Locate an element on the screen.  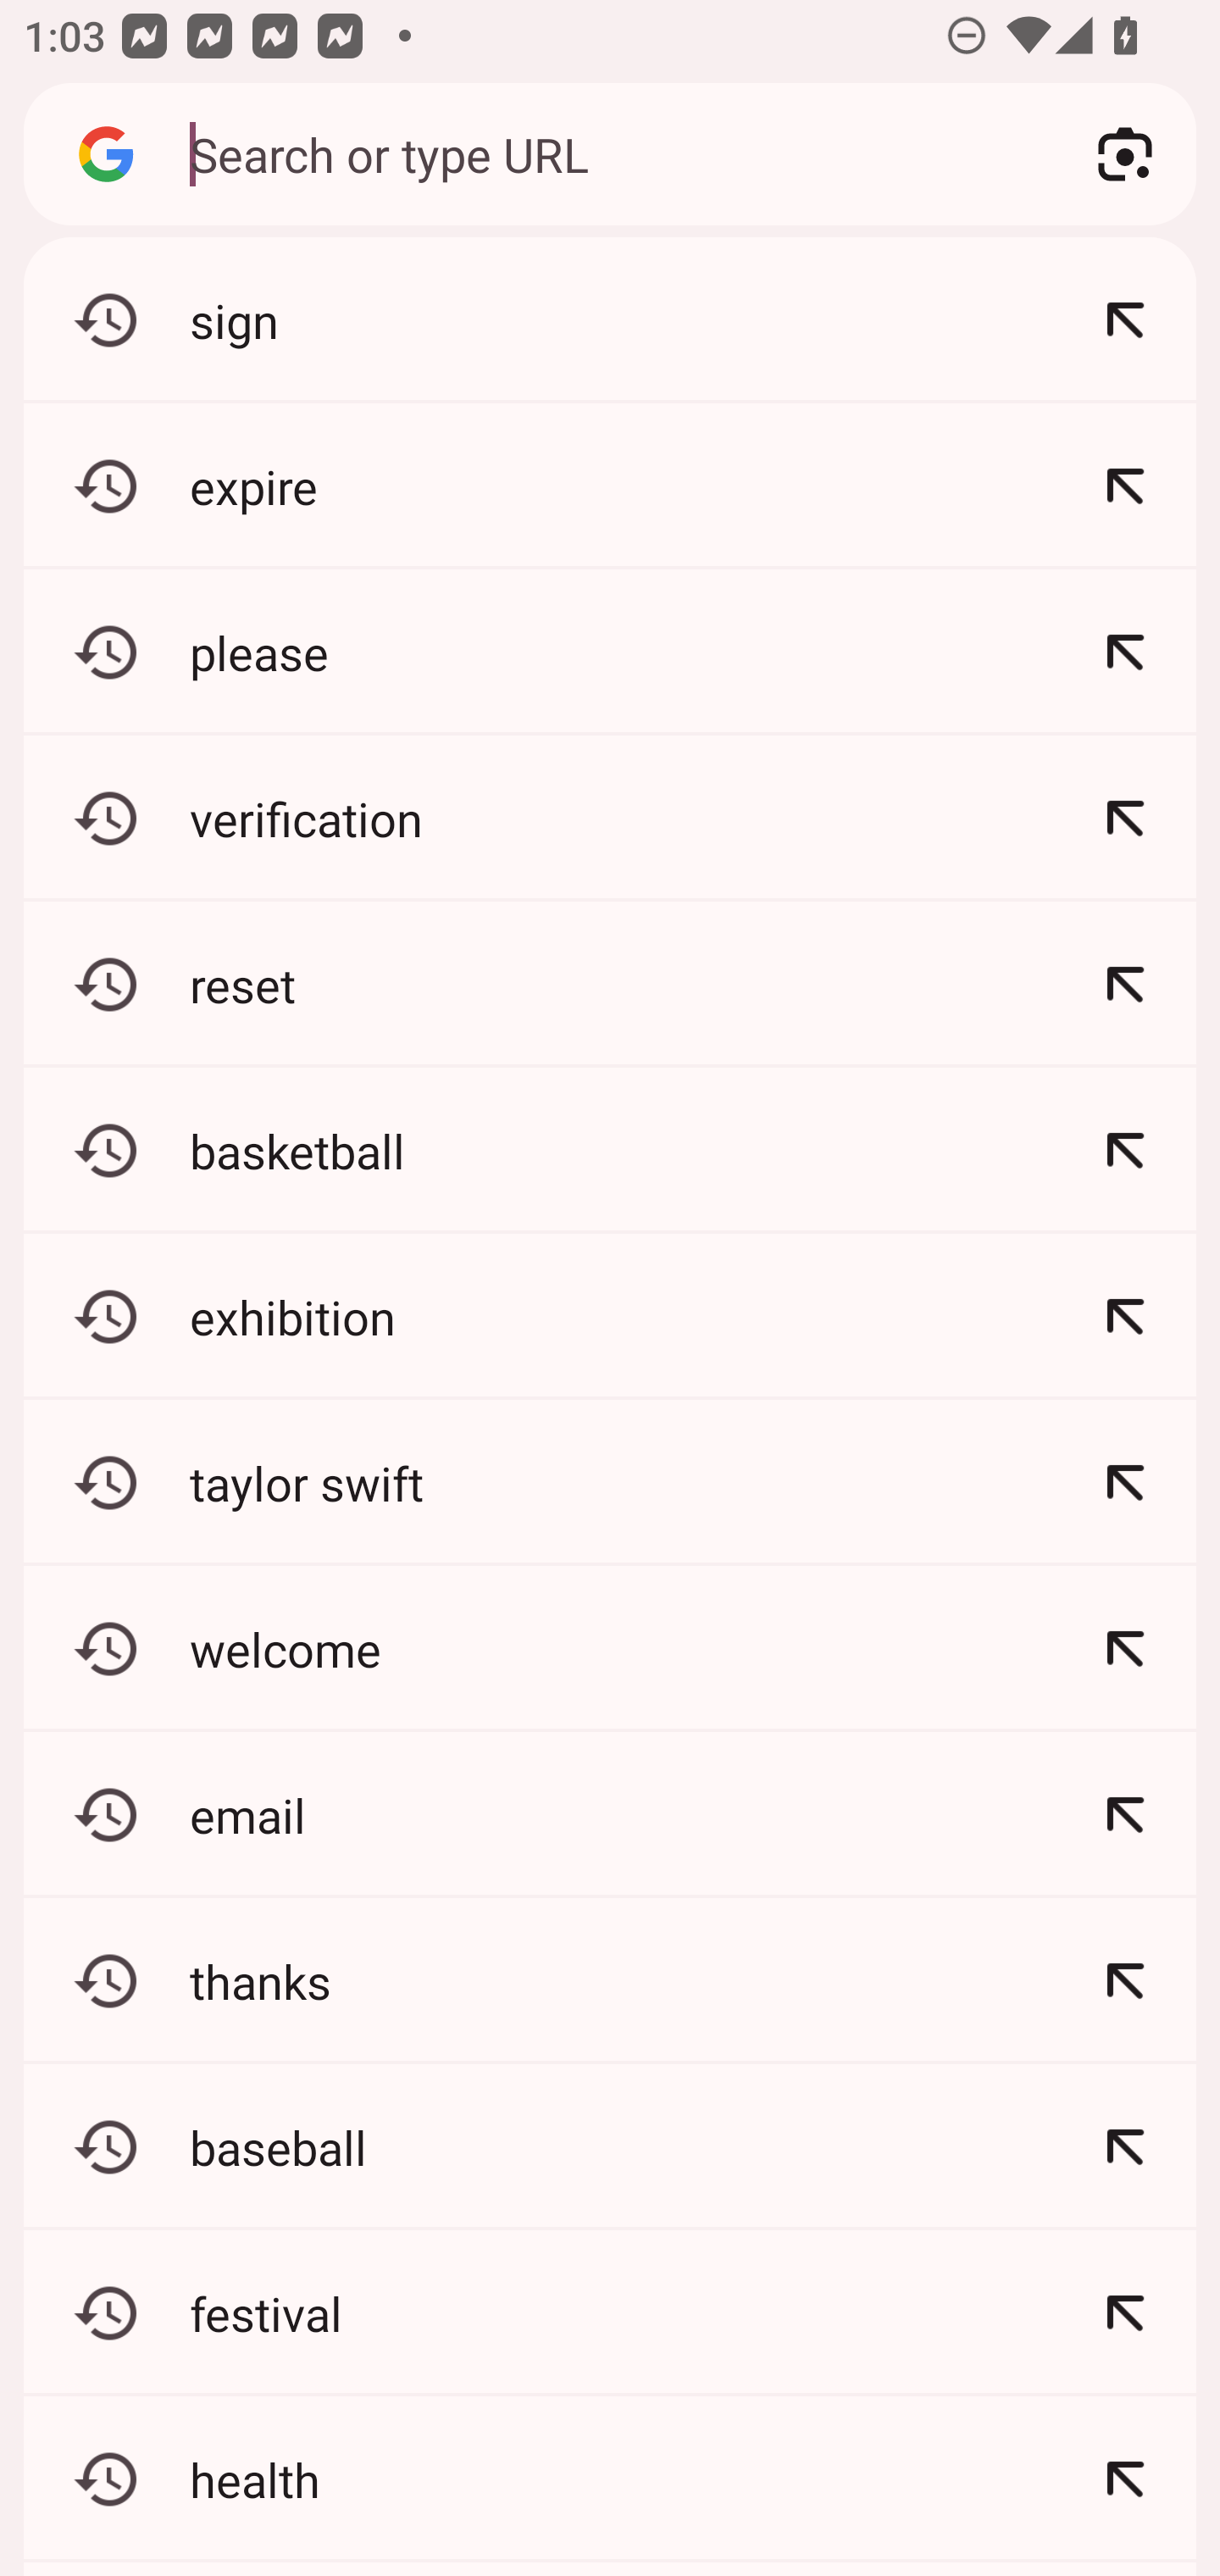
Options for Discover is located at coordinates (1124, 1222).